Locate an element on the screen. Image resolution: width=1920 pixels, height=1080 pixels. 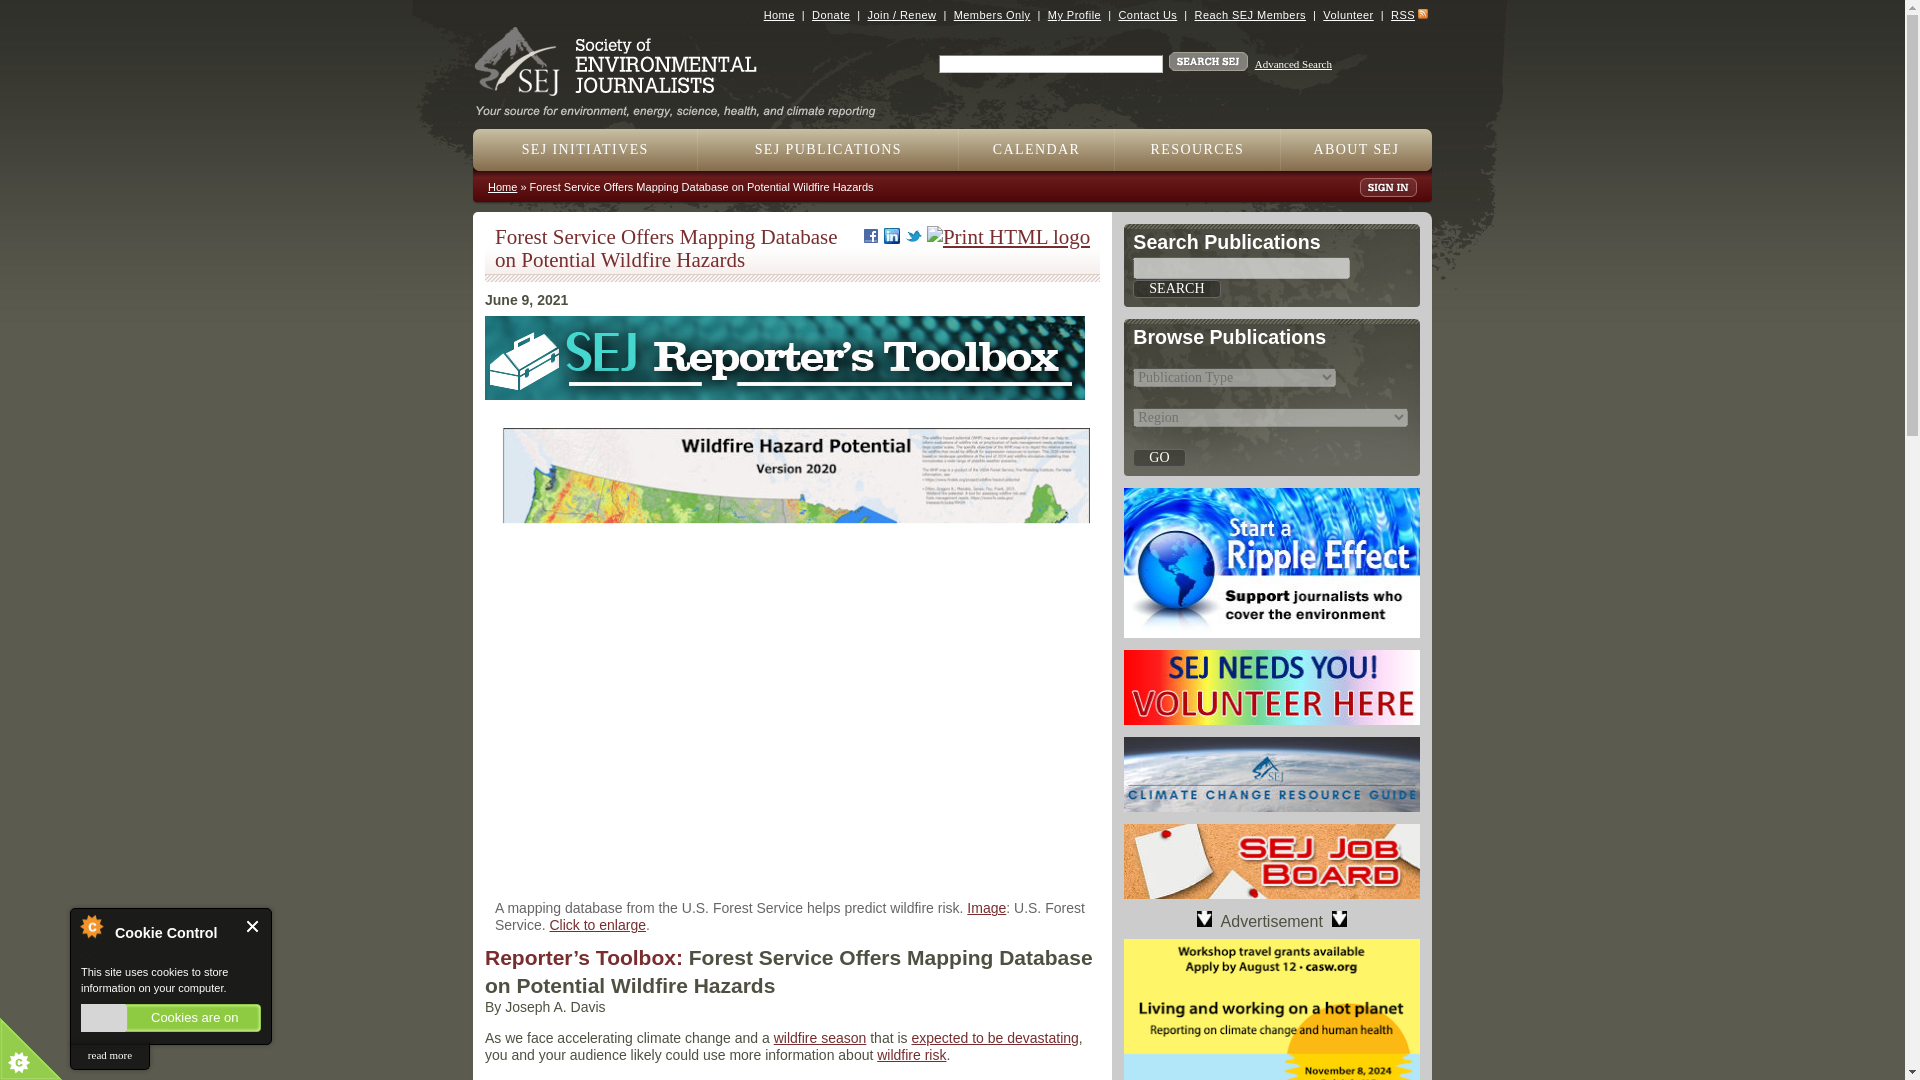
RSS is located at coordinates (1402, 14).